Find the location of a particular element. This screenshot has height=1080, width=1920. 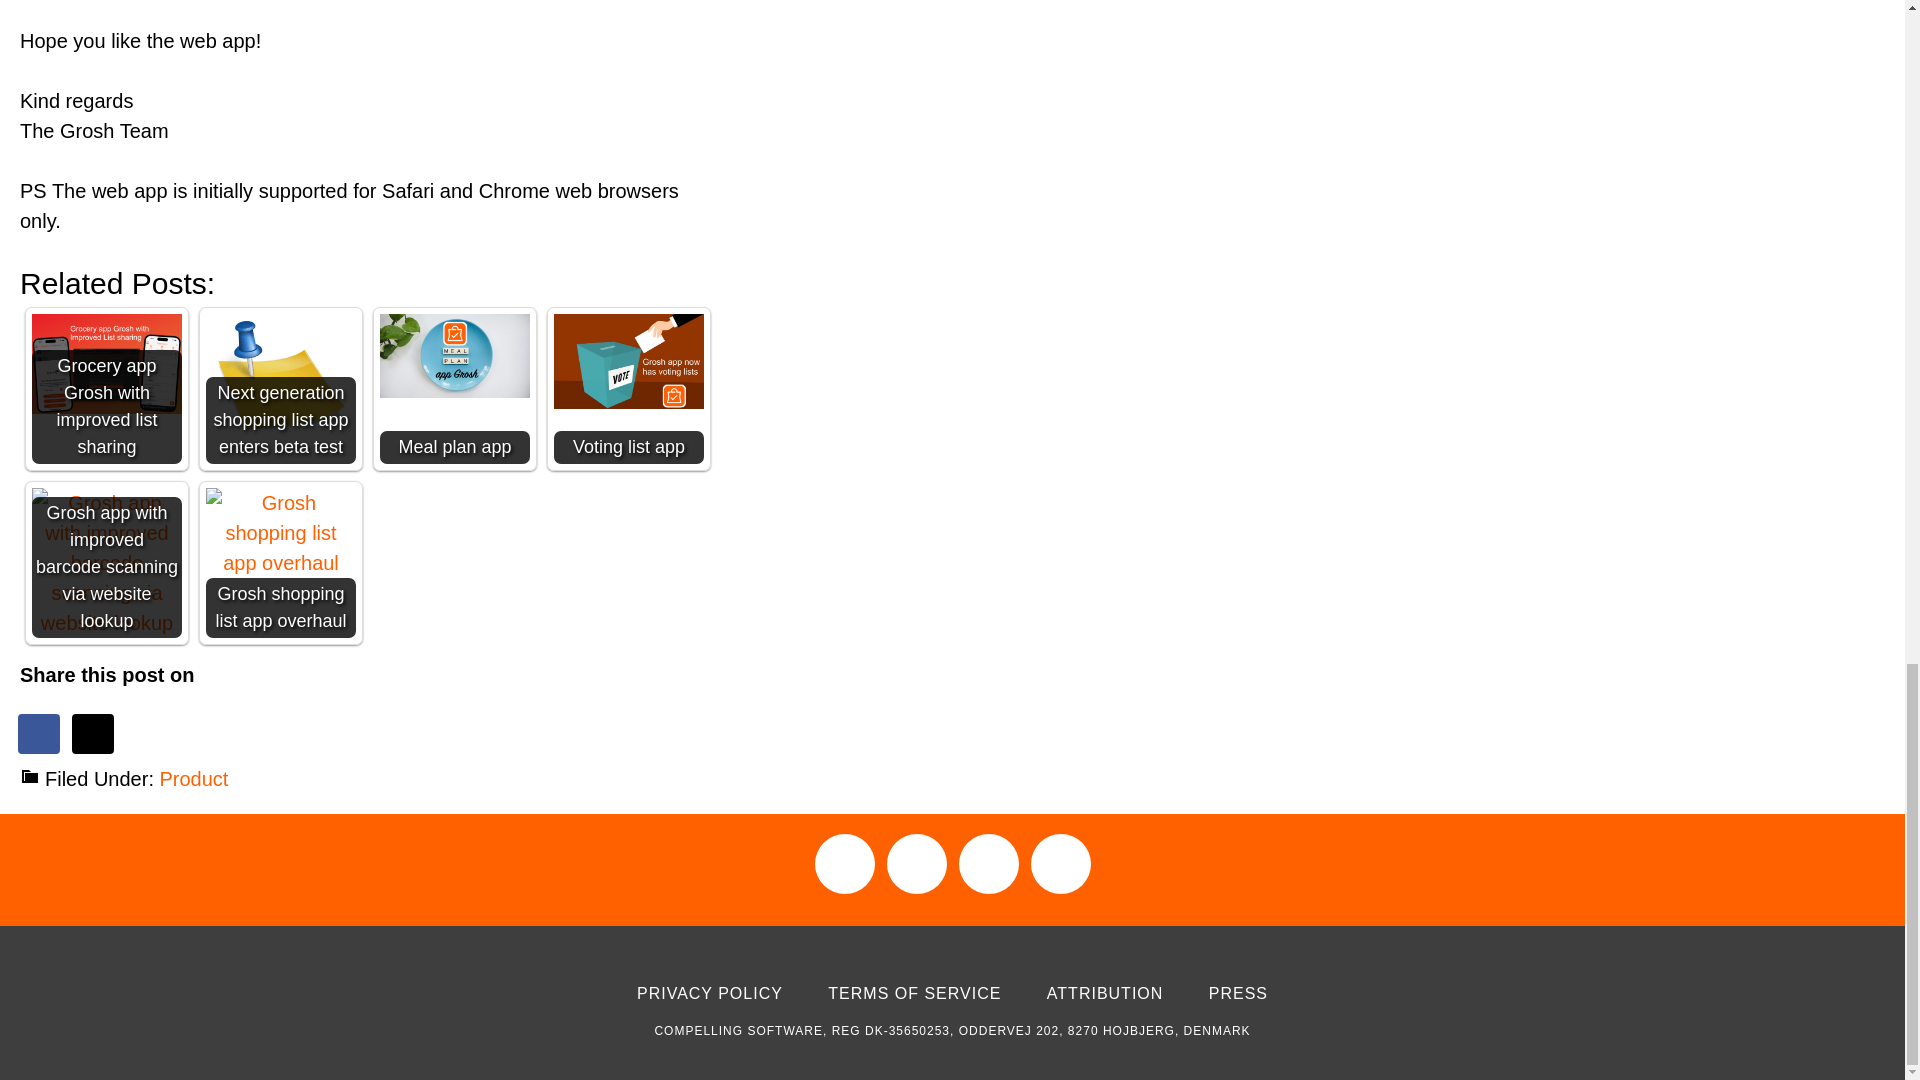

Meal plan app is located at coordinates (454, 389).